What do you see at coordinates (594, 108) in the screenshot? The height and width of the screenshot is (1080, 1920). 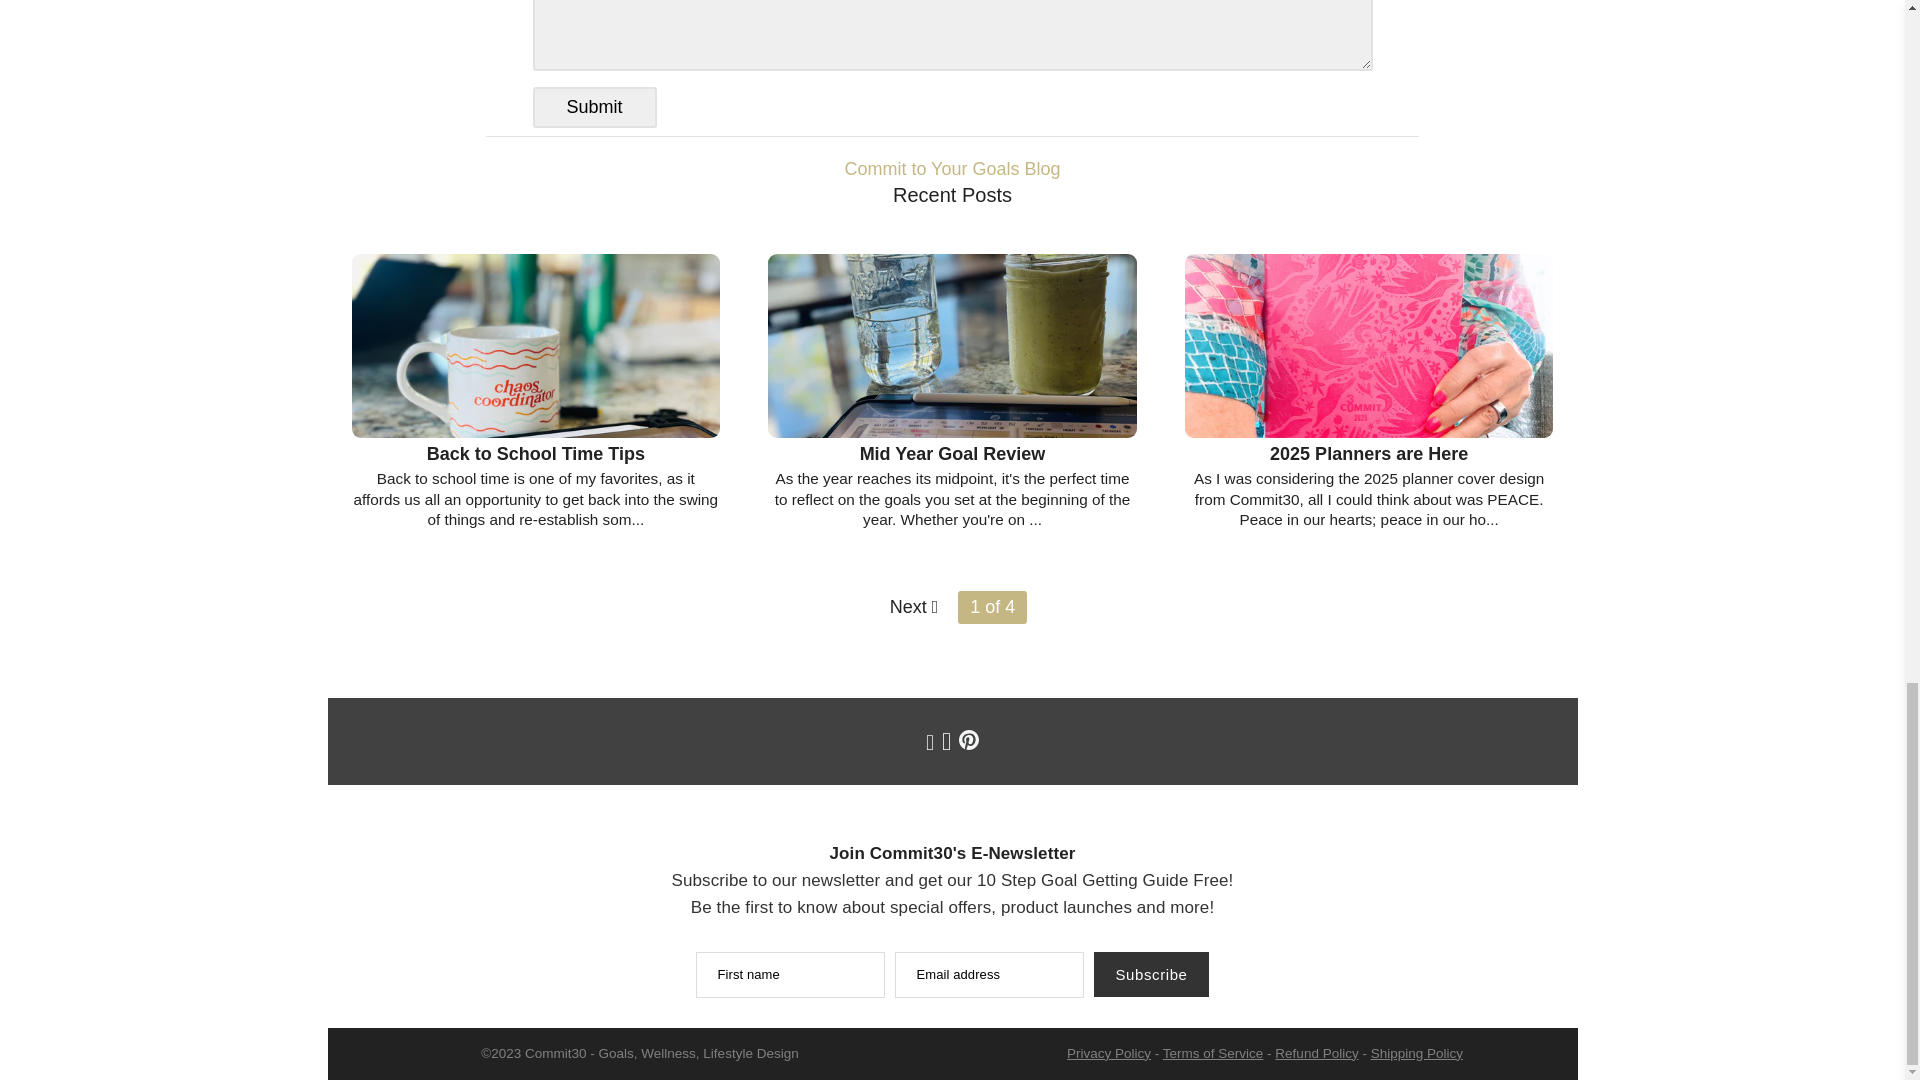 I see `Submit` at bounding box center [594, 108].